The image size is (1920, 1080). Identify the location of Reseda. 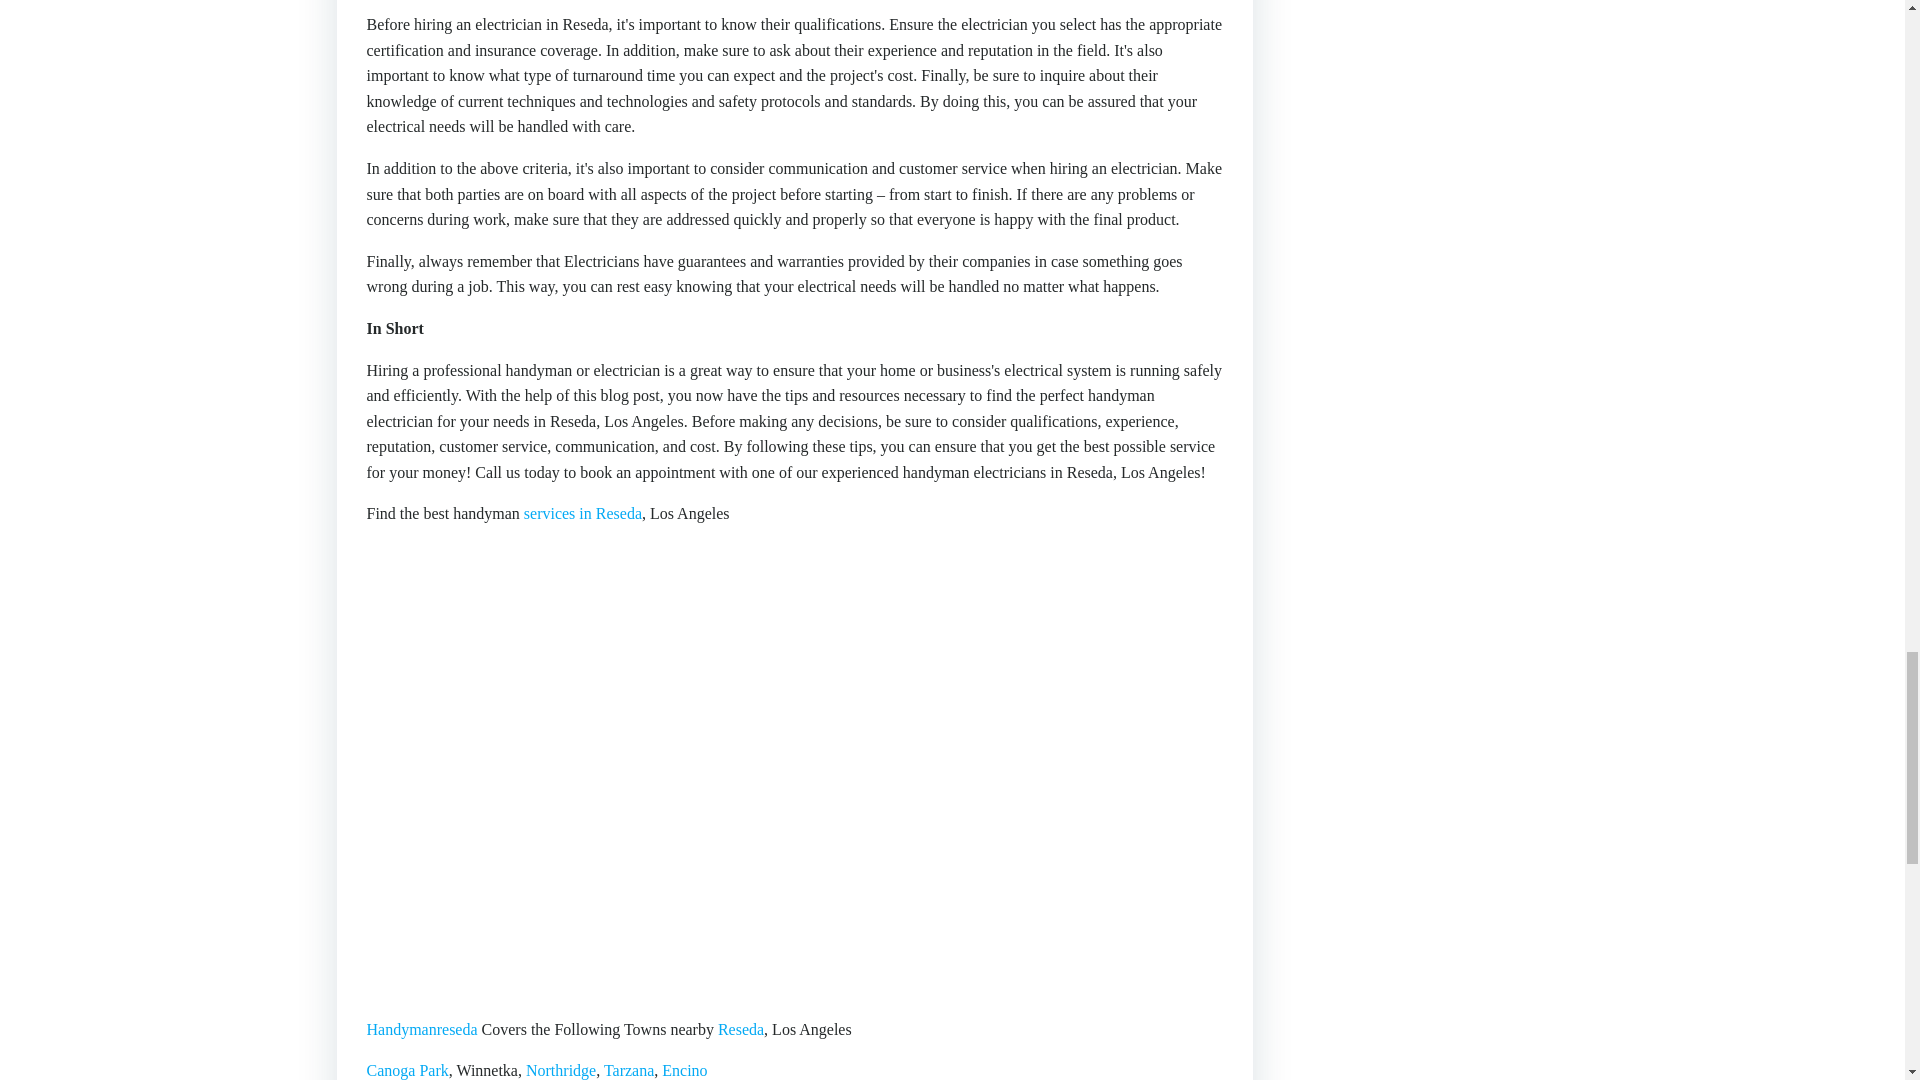
(741, 1028).